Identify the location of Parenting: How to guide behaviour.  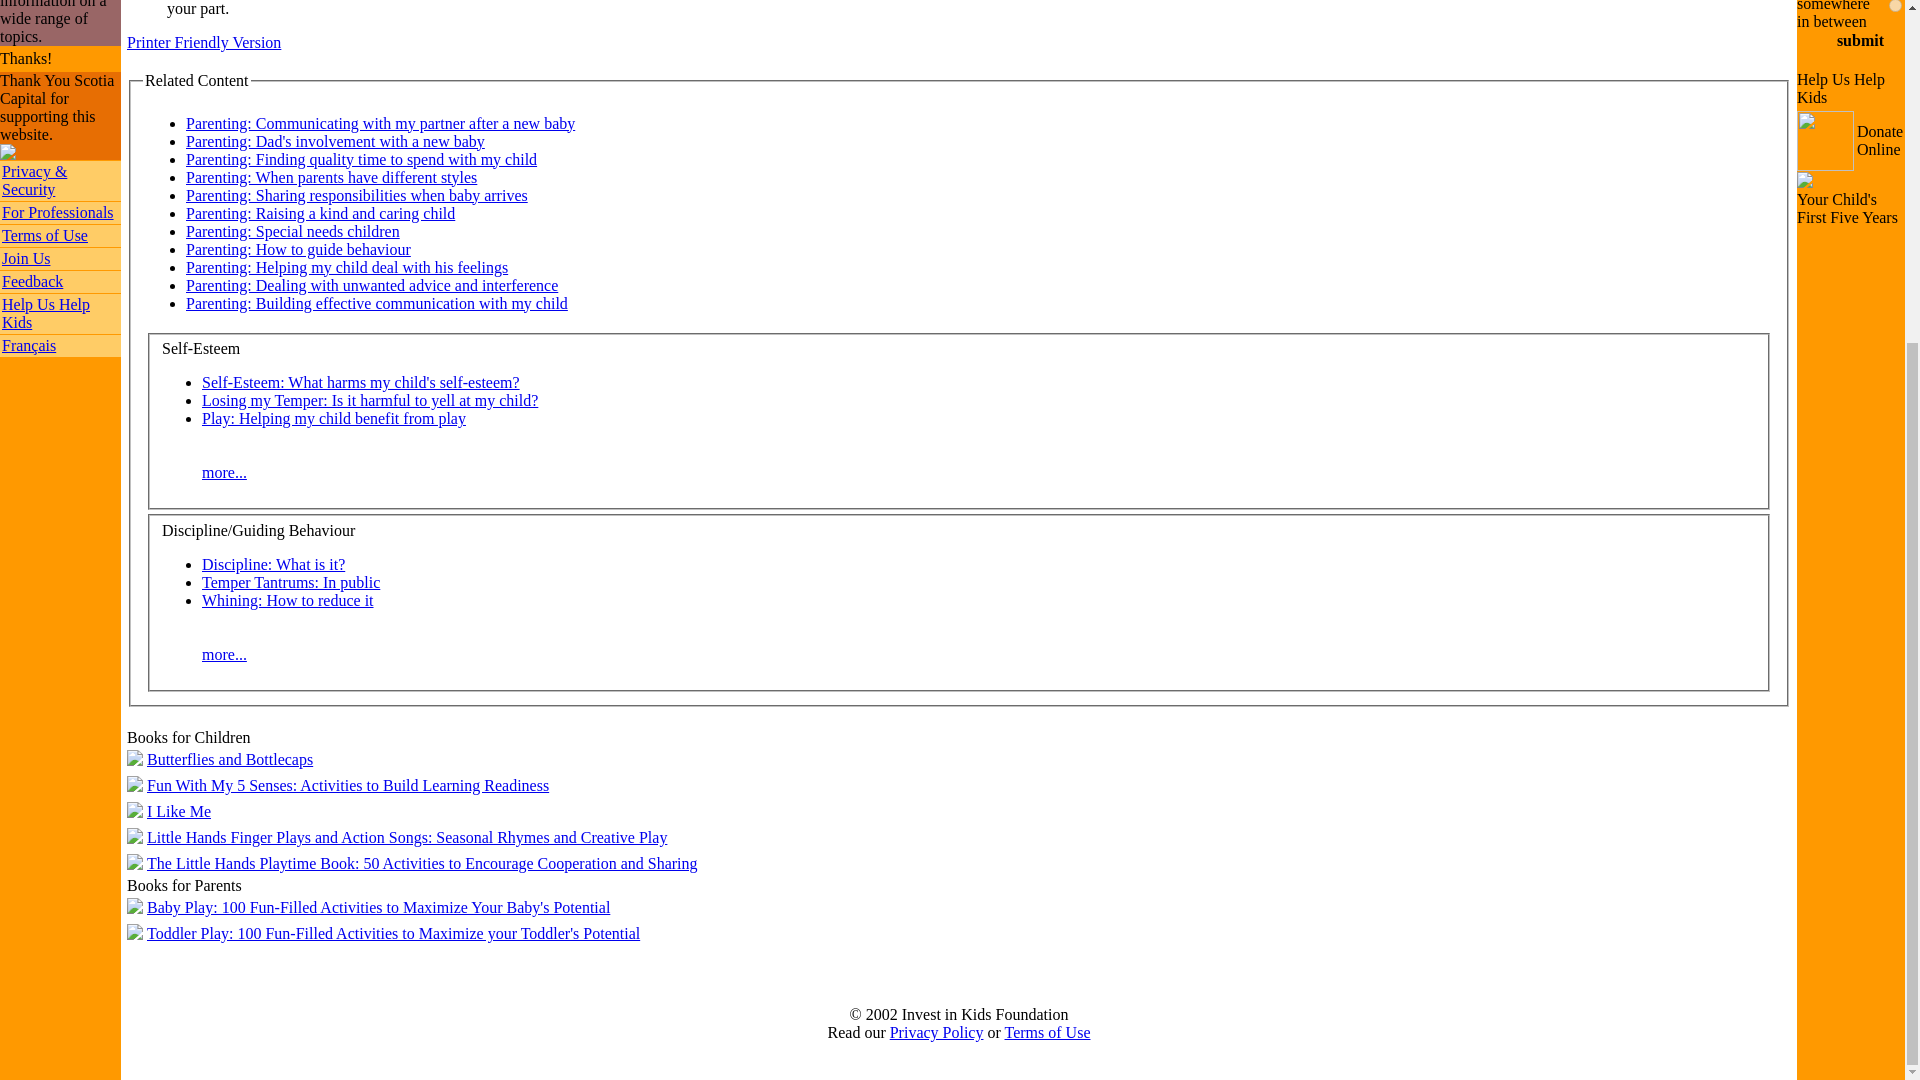
(298, 249).